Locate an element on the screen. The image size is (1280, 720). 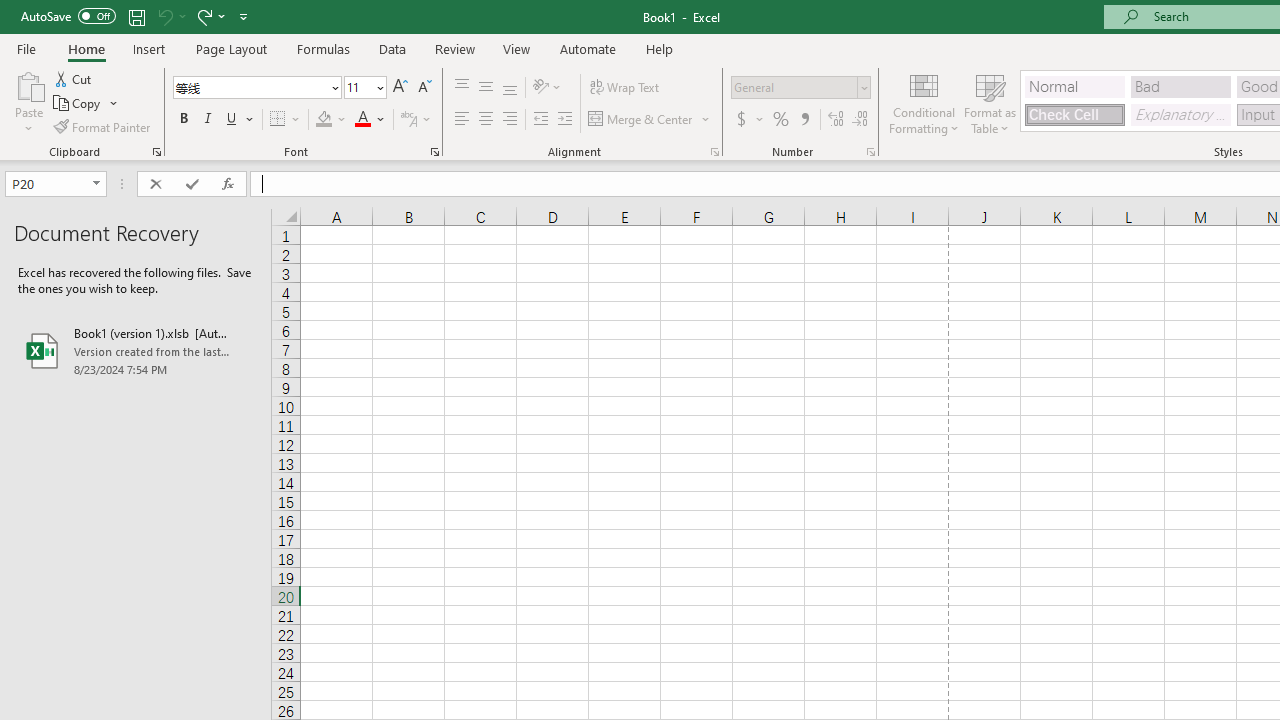
Office Clipboard... is located at coordinates (156, 152).